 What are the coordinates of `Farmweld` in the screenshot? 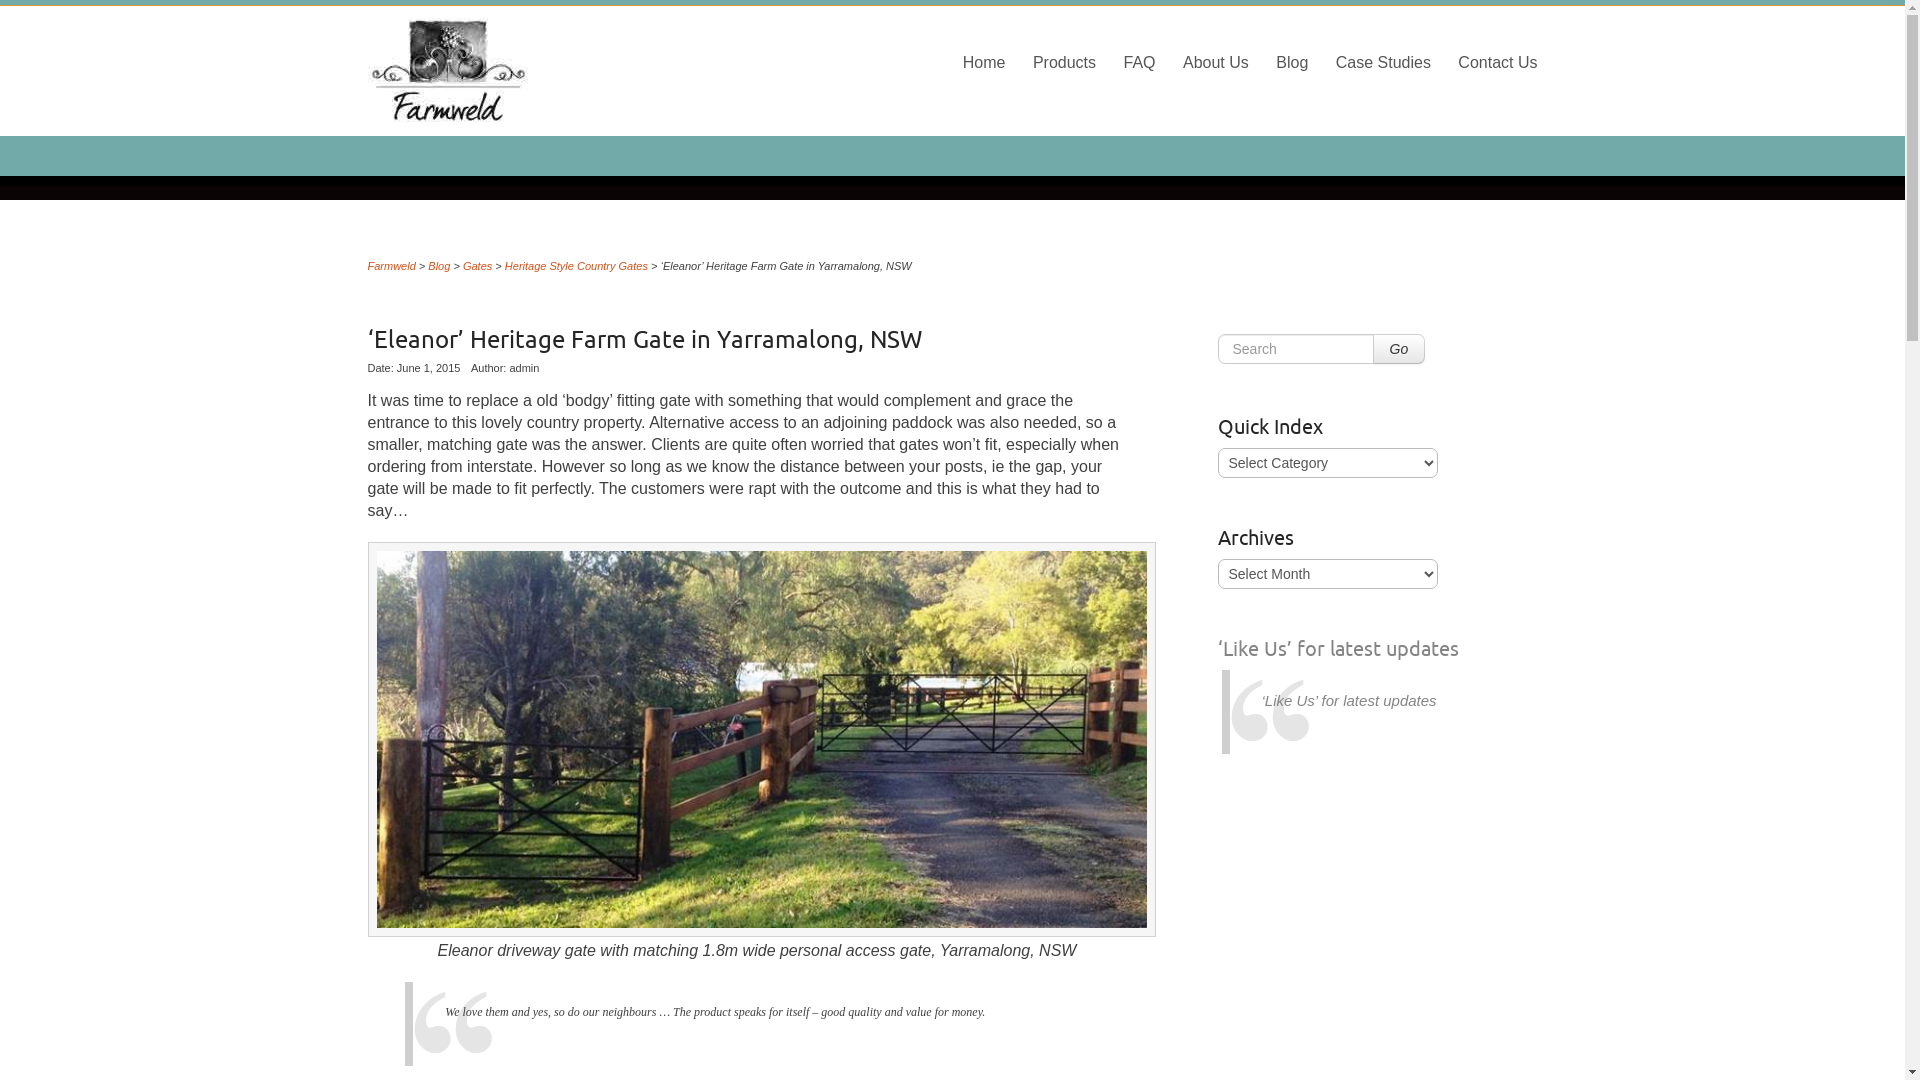 It's located at (392, 266).